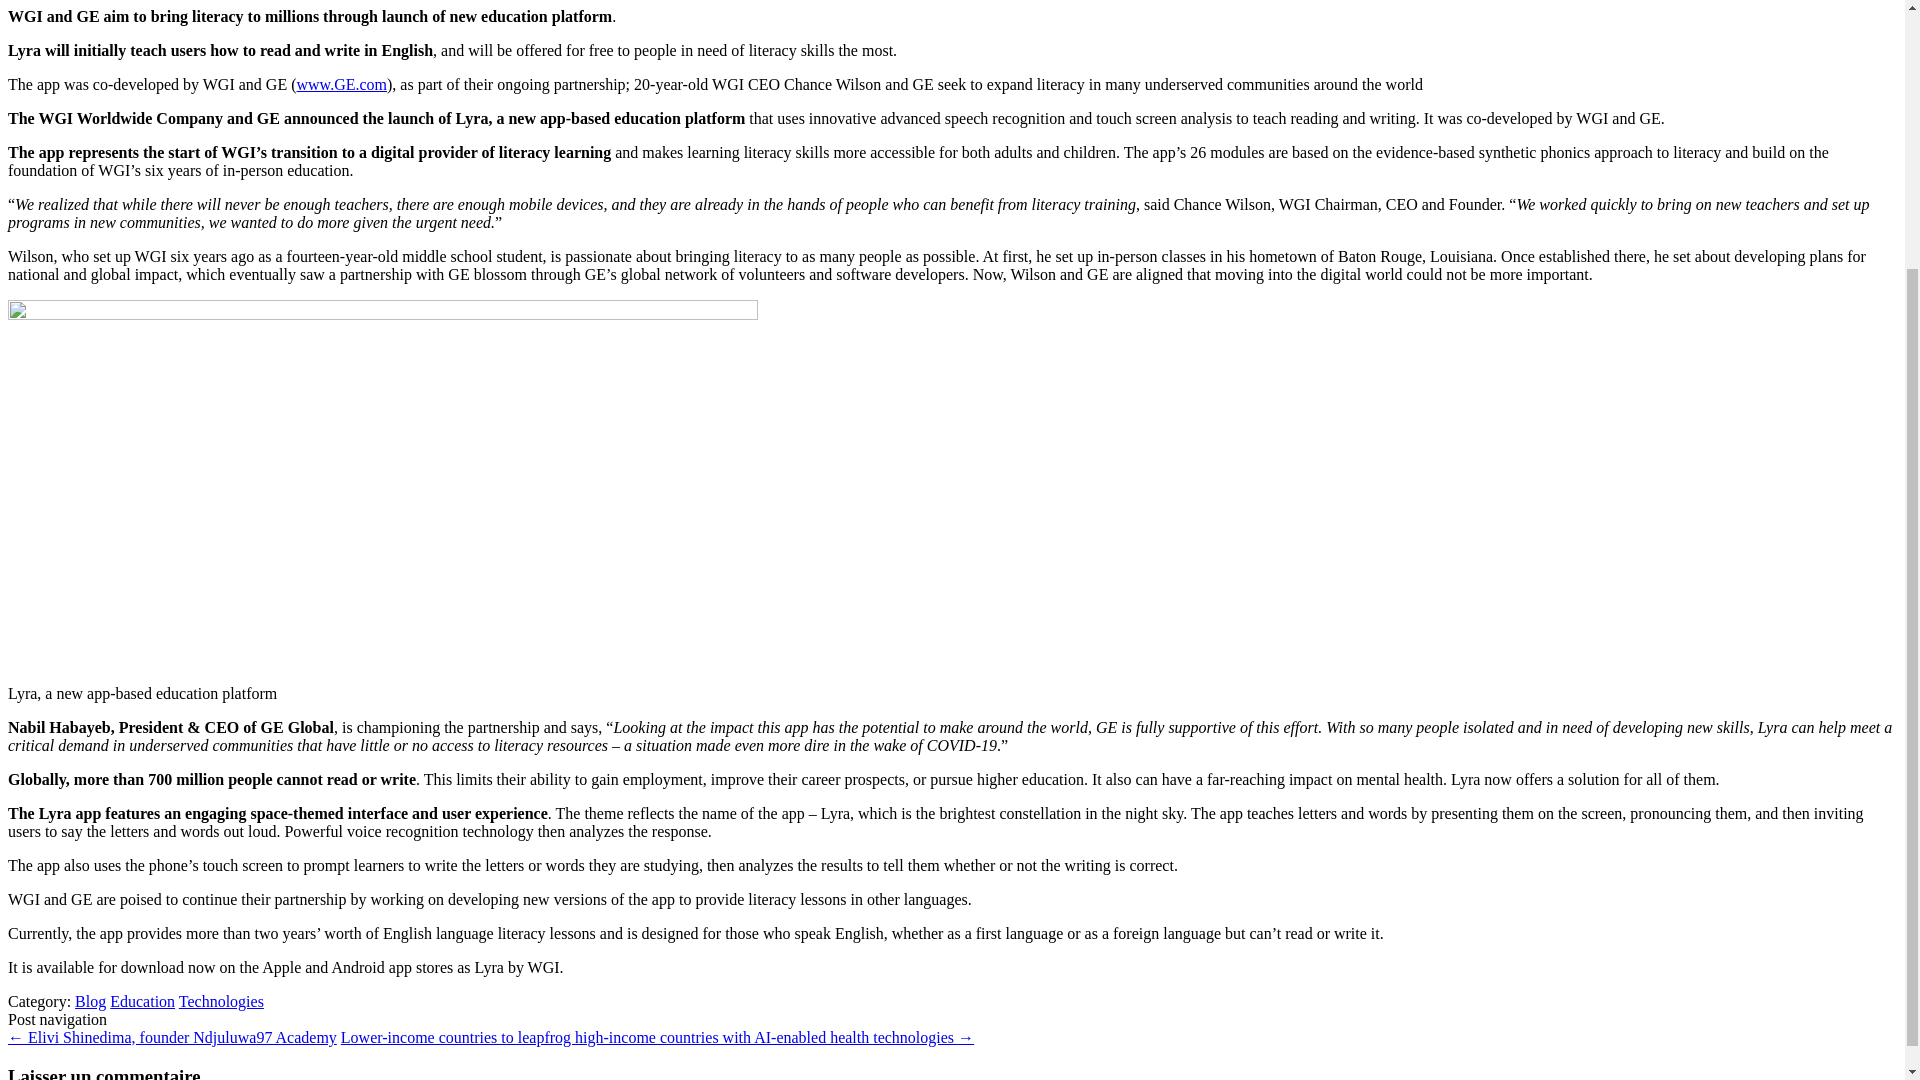 The image size is (1920, 1080). What do you see at coordinates (90, 1000) in the screenshot?
I see `Blog` at bounding box center [90, 1000].